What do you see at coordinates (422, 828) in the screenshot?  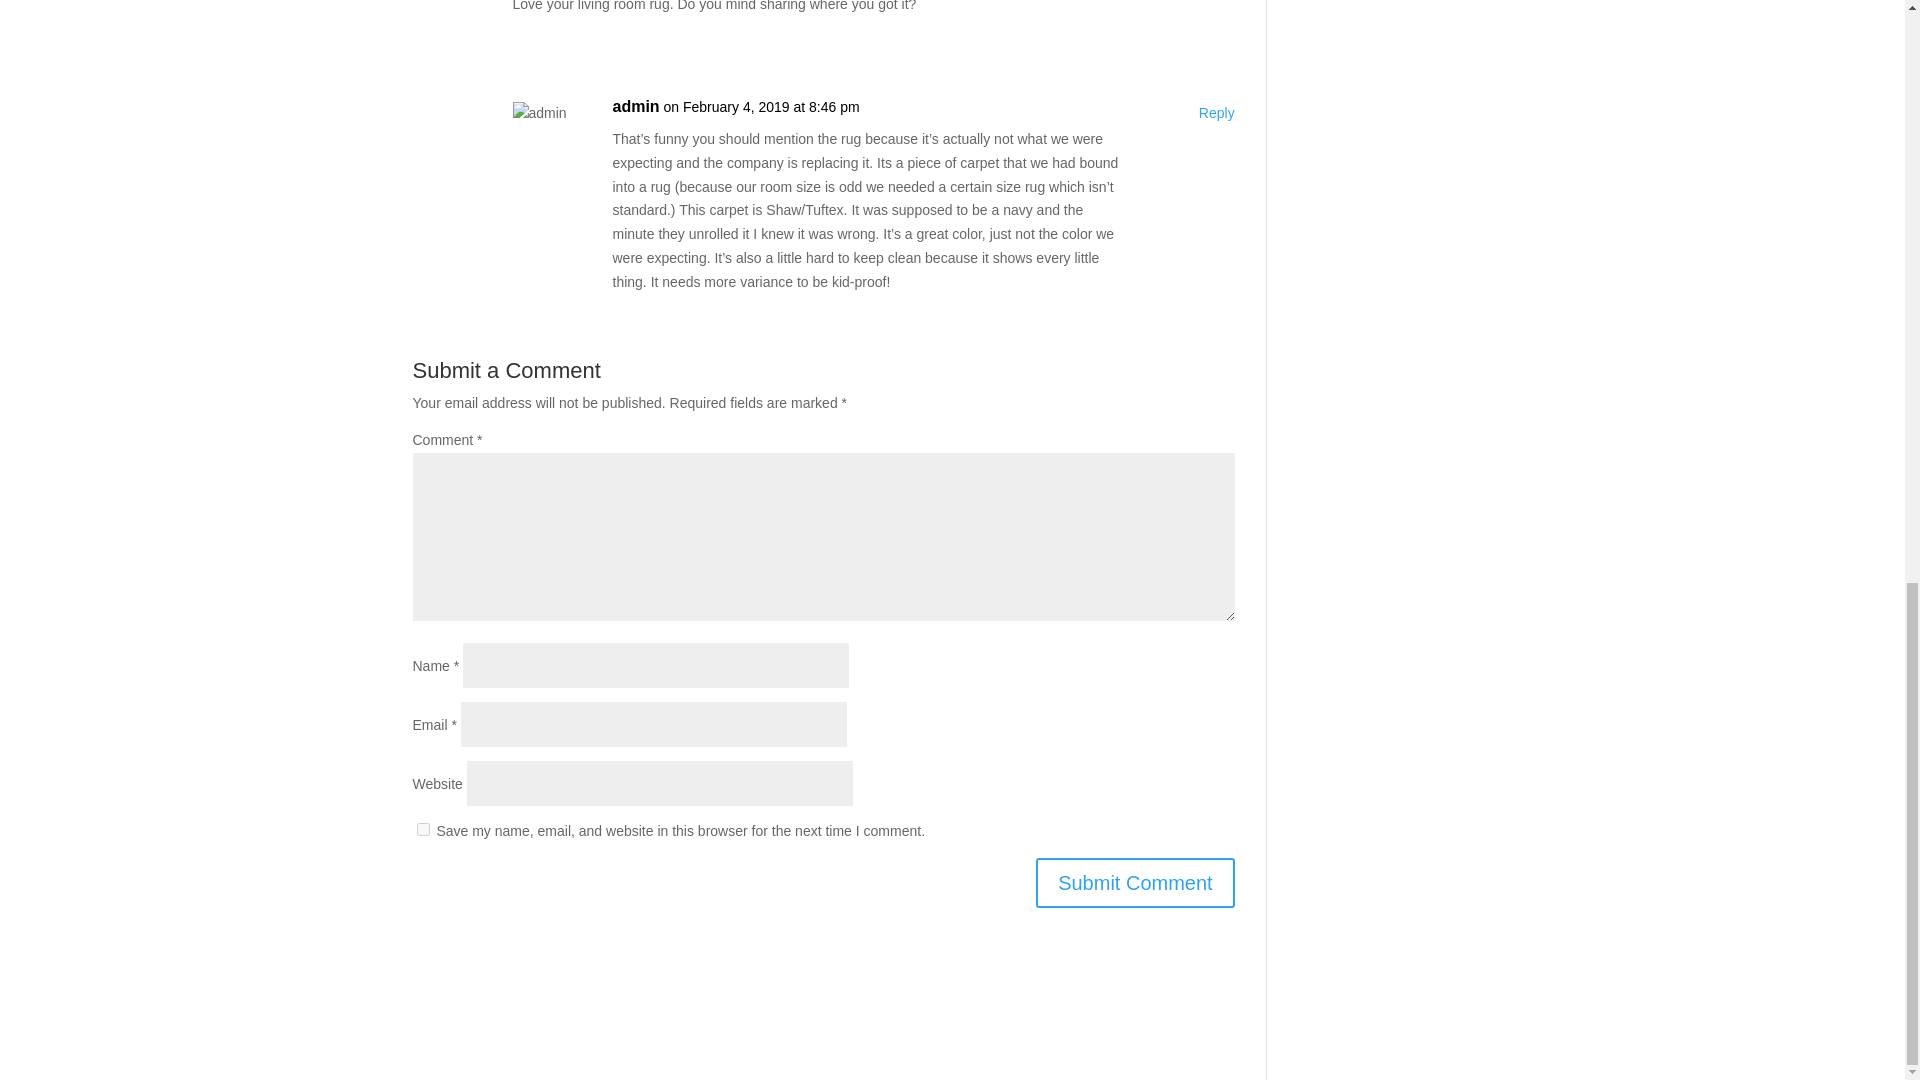 I see `yes` at bounding box center [422, 828].